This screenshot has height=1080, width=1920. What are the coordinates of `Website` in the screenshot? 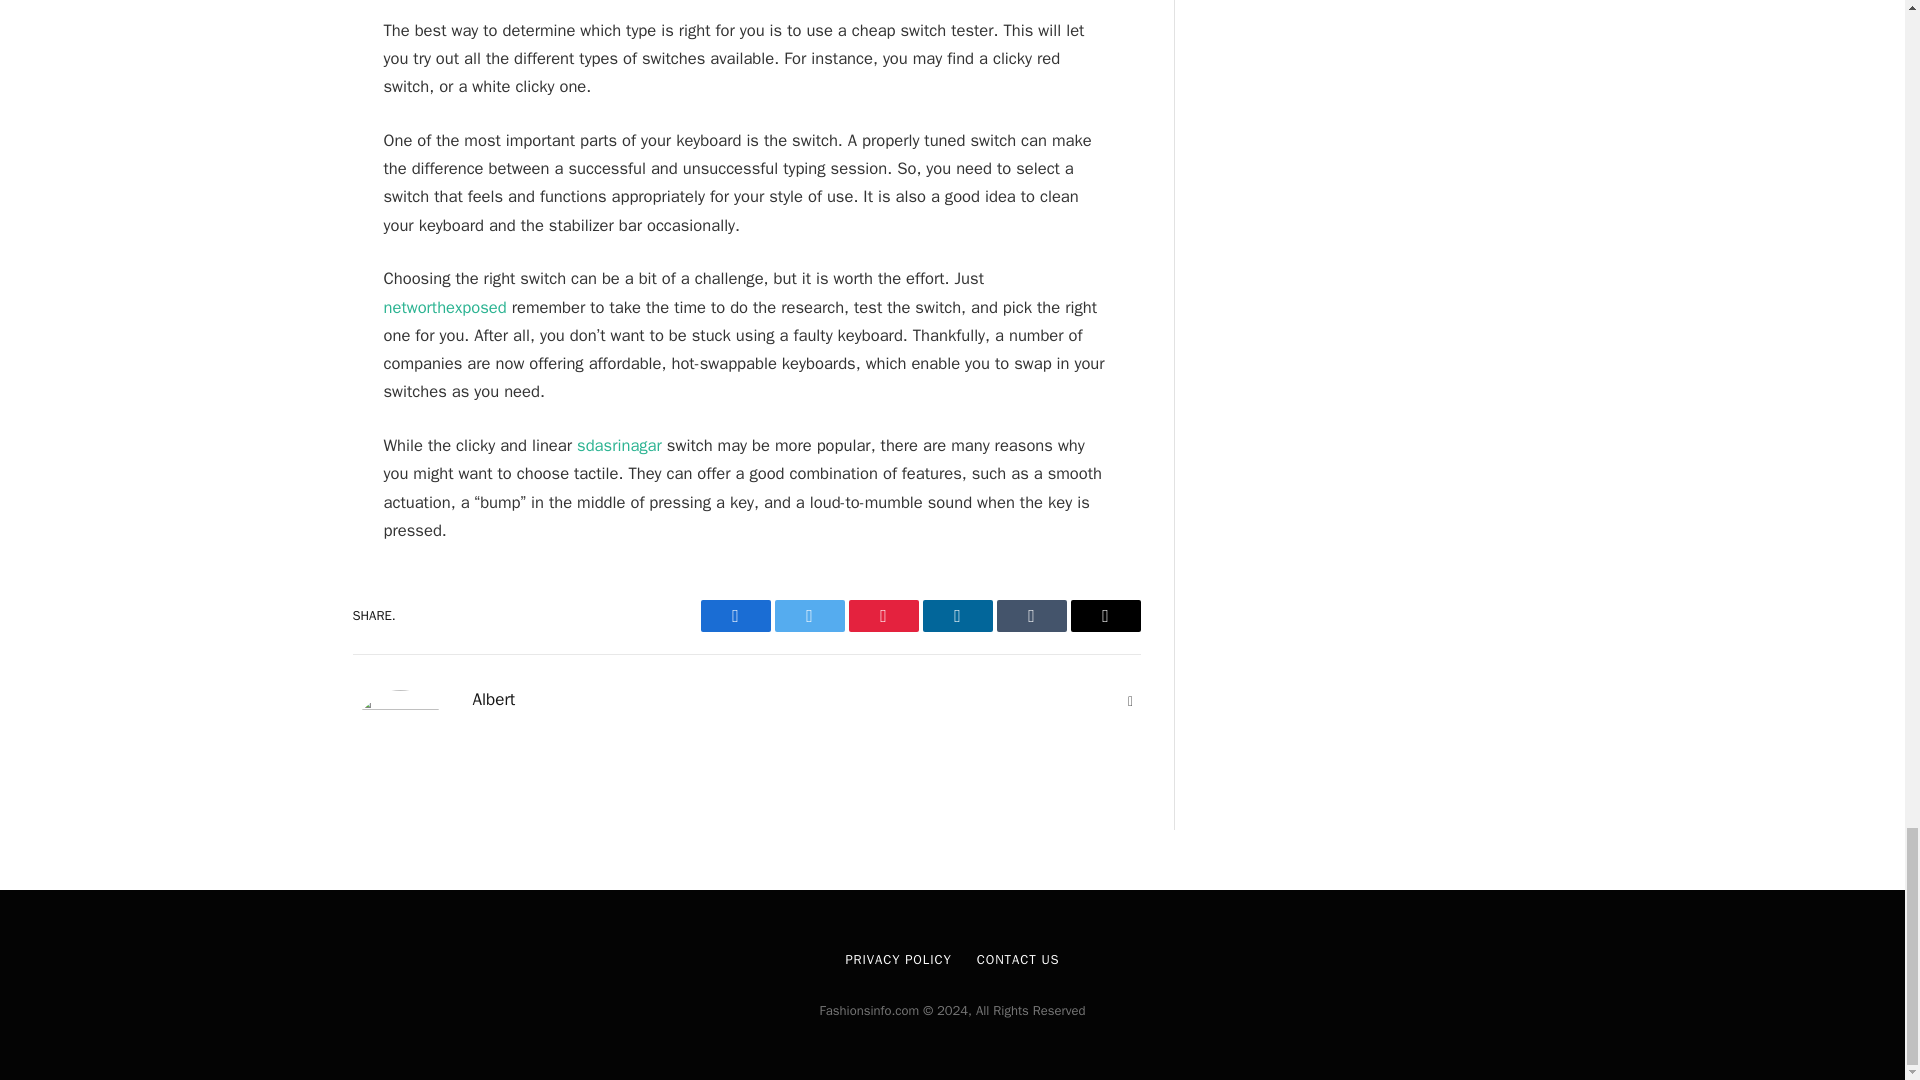 It's located at (1130, 702).